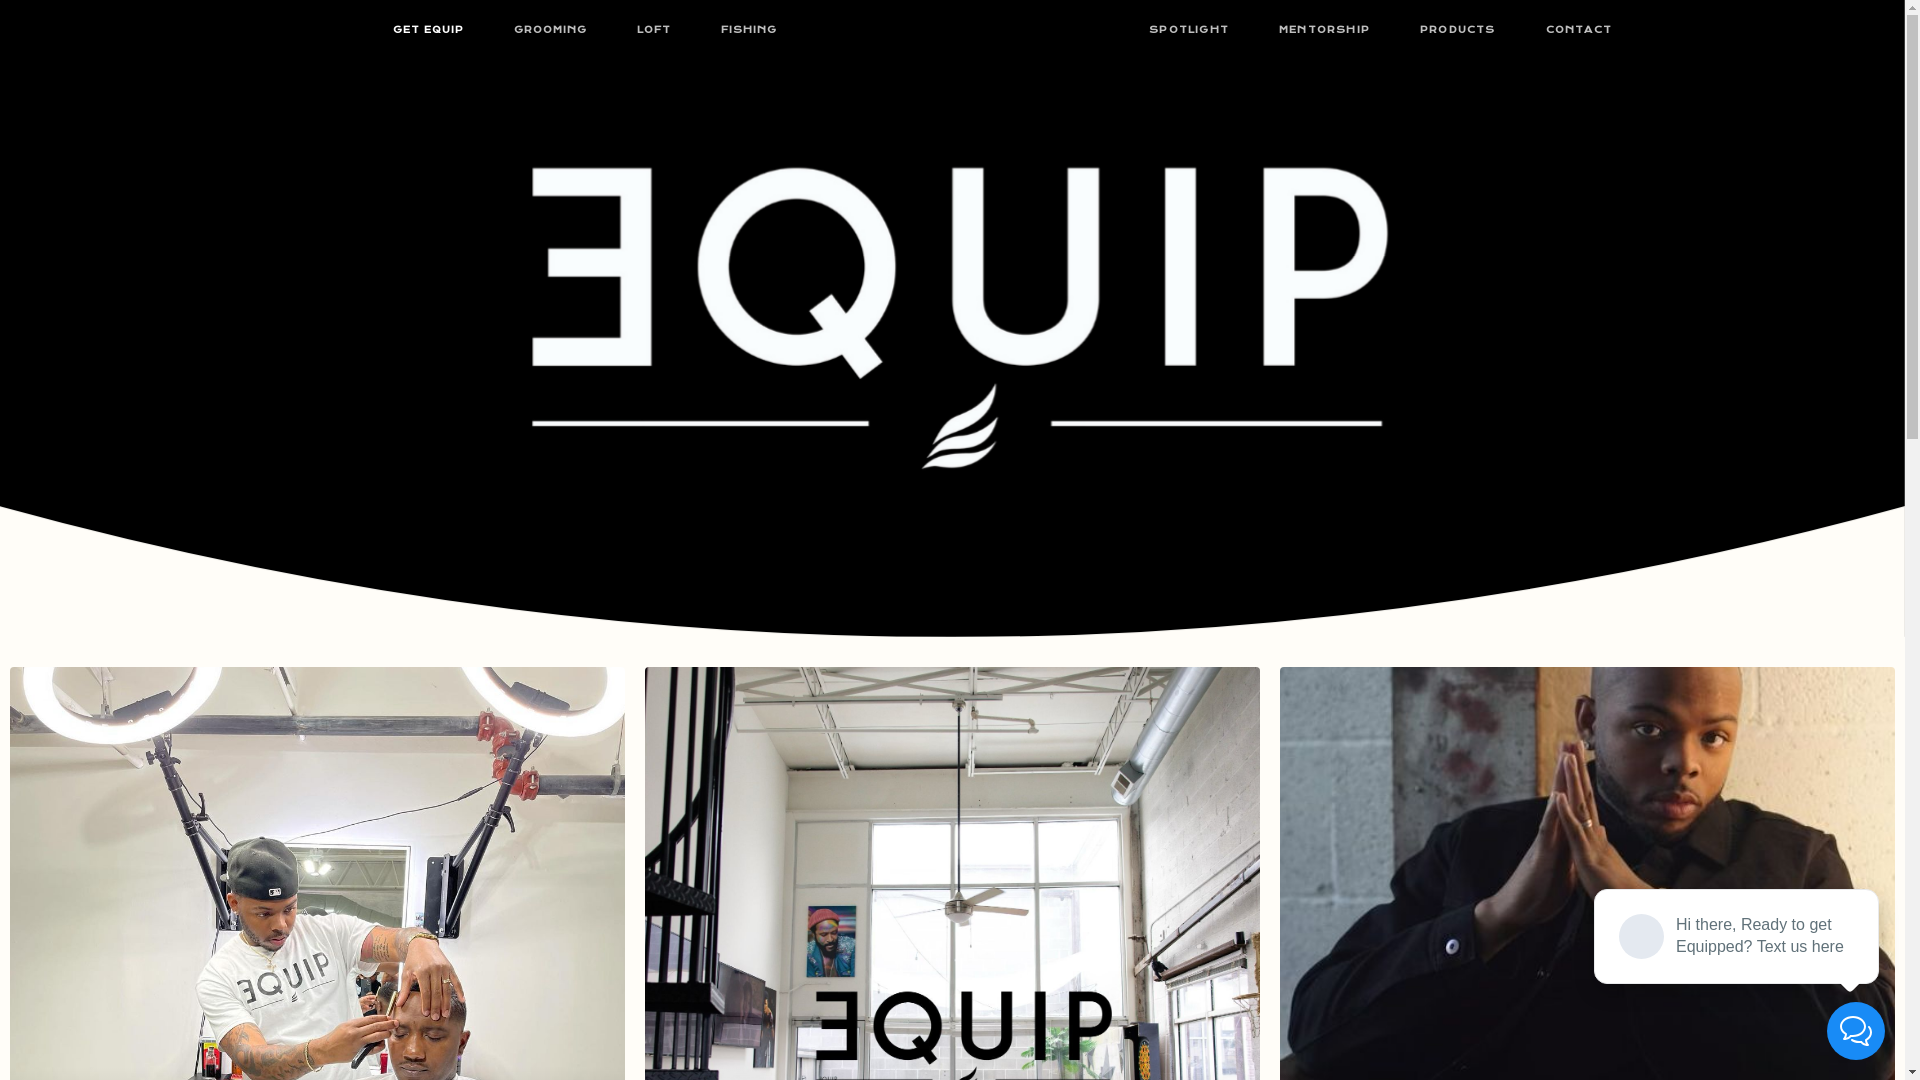 Image resolution: width=1920 pixels, height=1080 pixels. Describe the element at coordinates (860, 664) in the screenshot. I see `Shadow` at that location.